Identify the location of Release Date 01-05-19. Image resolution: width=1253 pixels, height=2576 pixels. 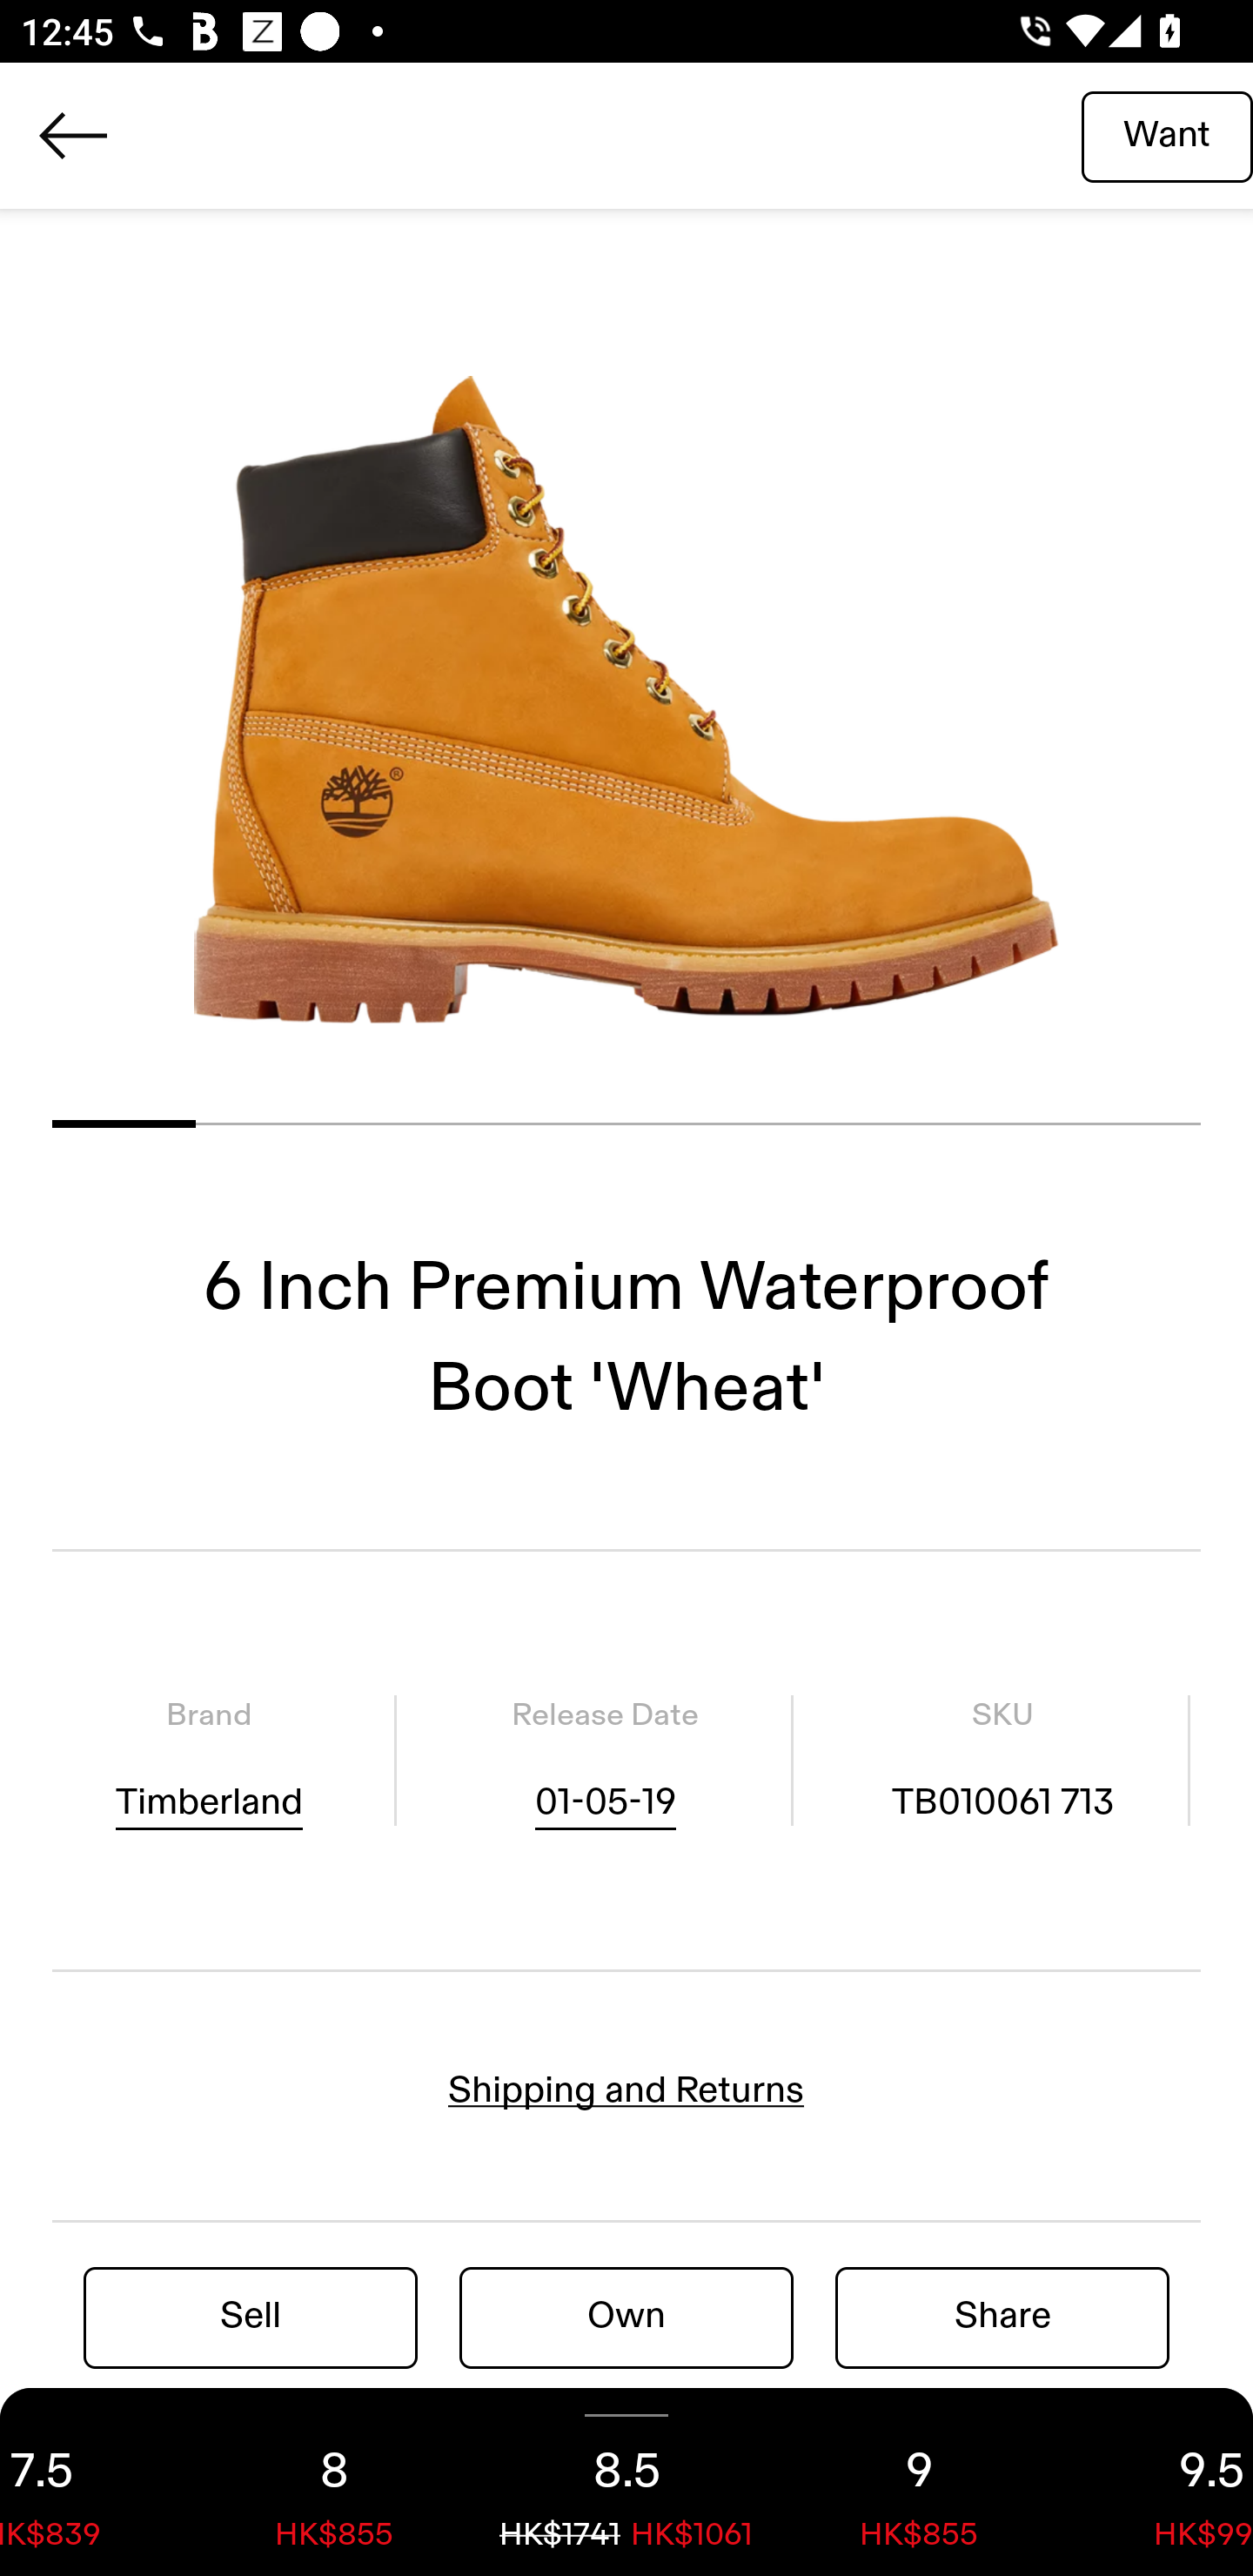
(605, 1759).